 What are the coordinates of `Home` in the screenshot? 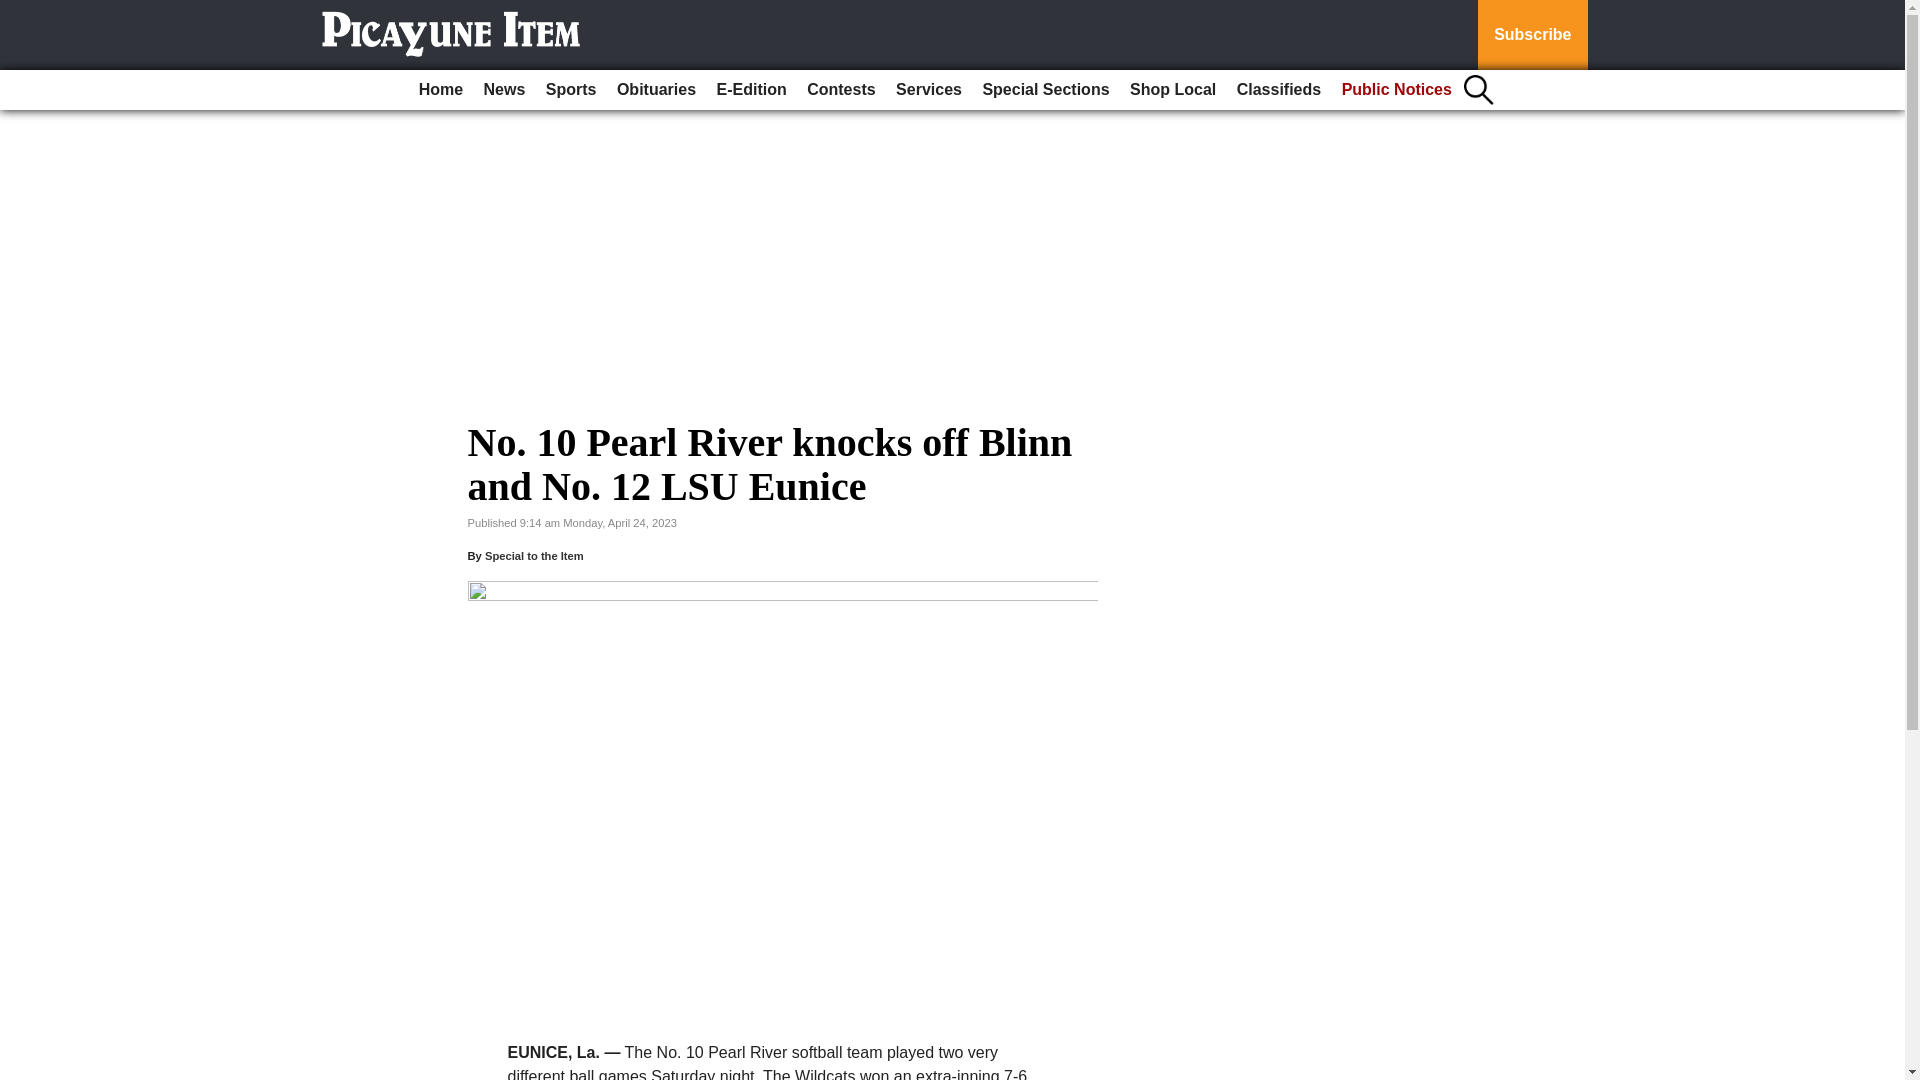 It's located at (440, 90).